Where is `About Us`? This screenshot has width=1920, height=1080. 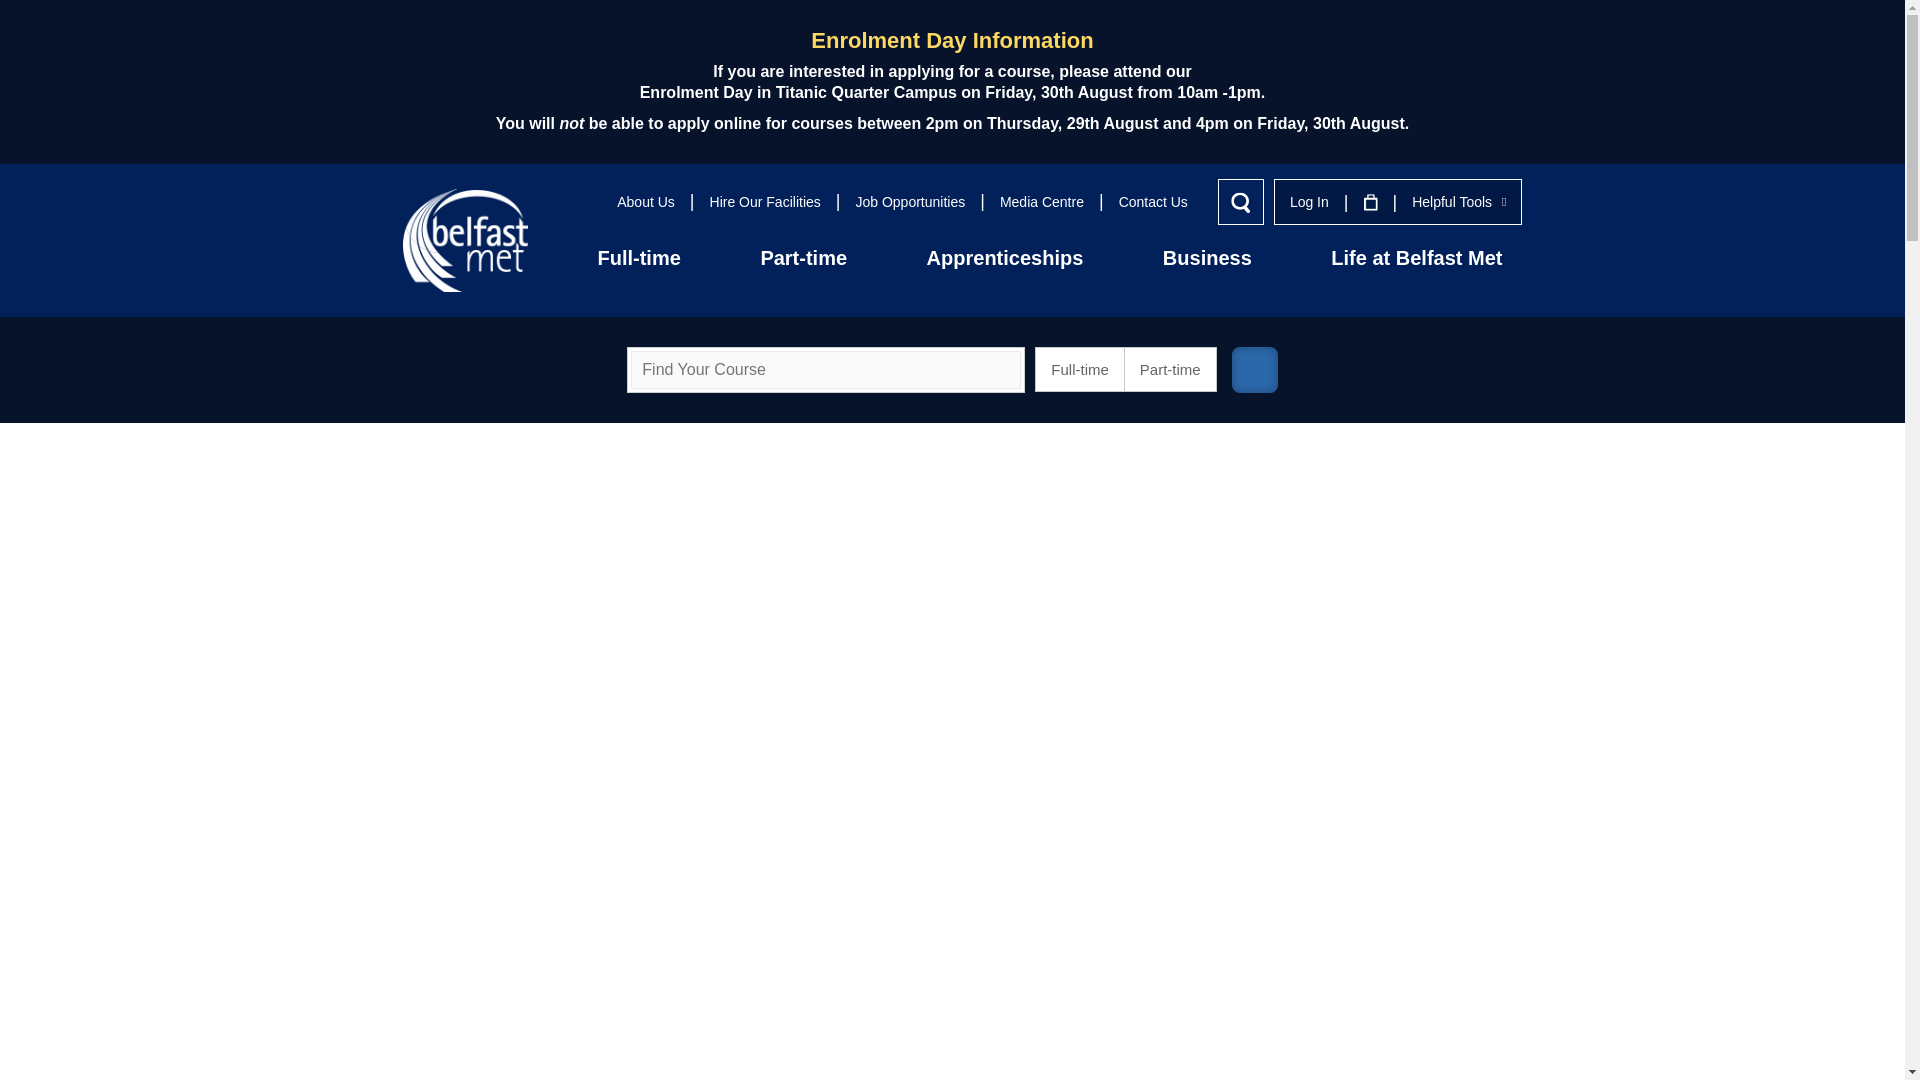 About Us is located at coordinates (646, 202).